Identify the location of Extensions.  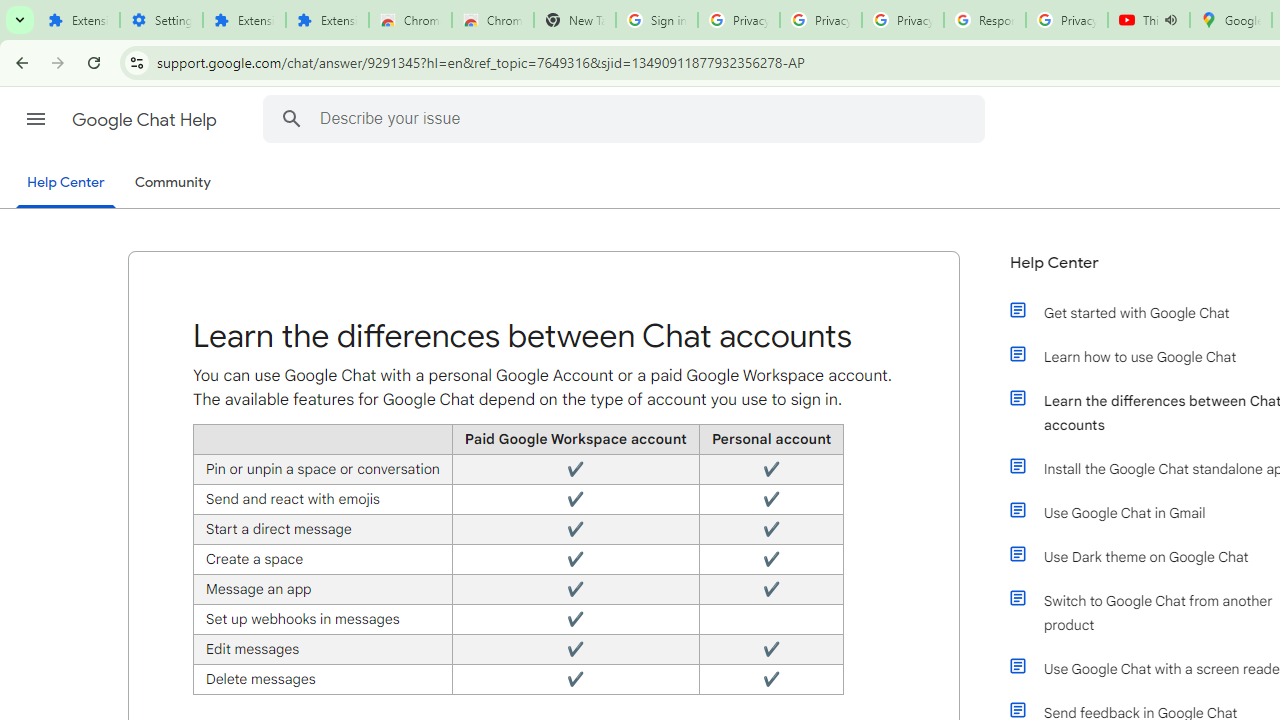
(244, 20).